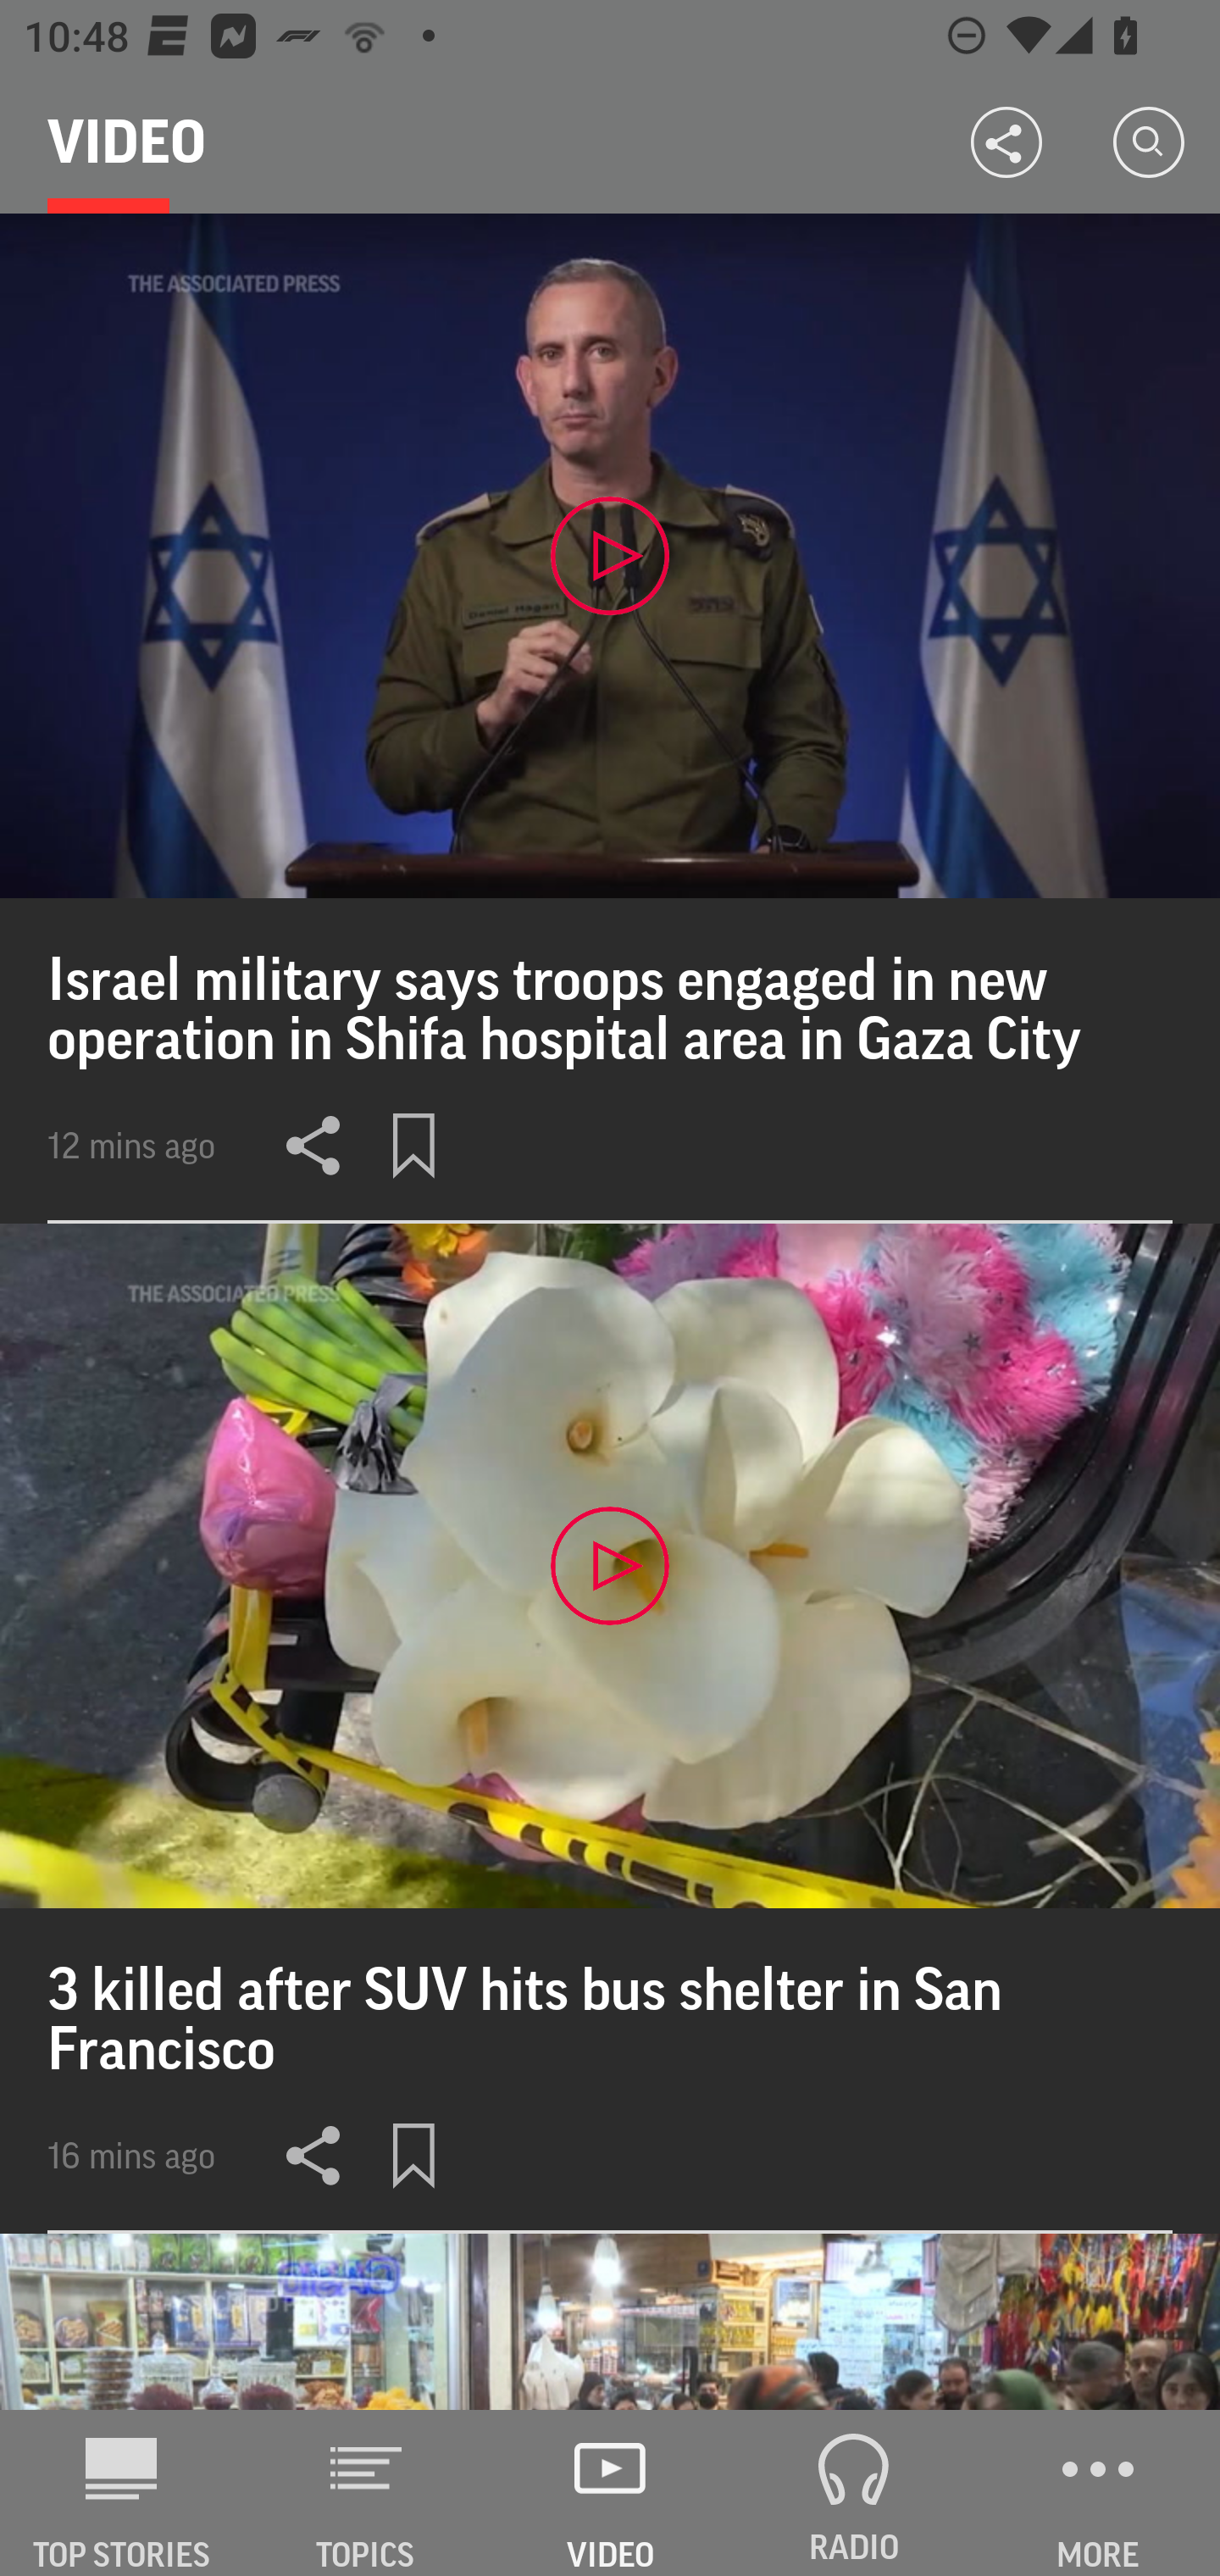  Describe the element at coordinates (854, 2493) in the screenshot. I see `RADIO` at that location.